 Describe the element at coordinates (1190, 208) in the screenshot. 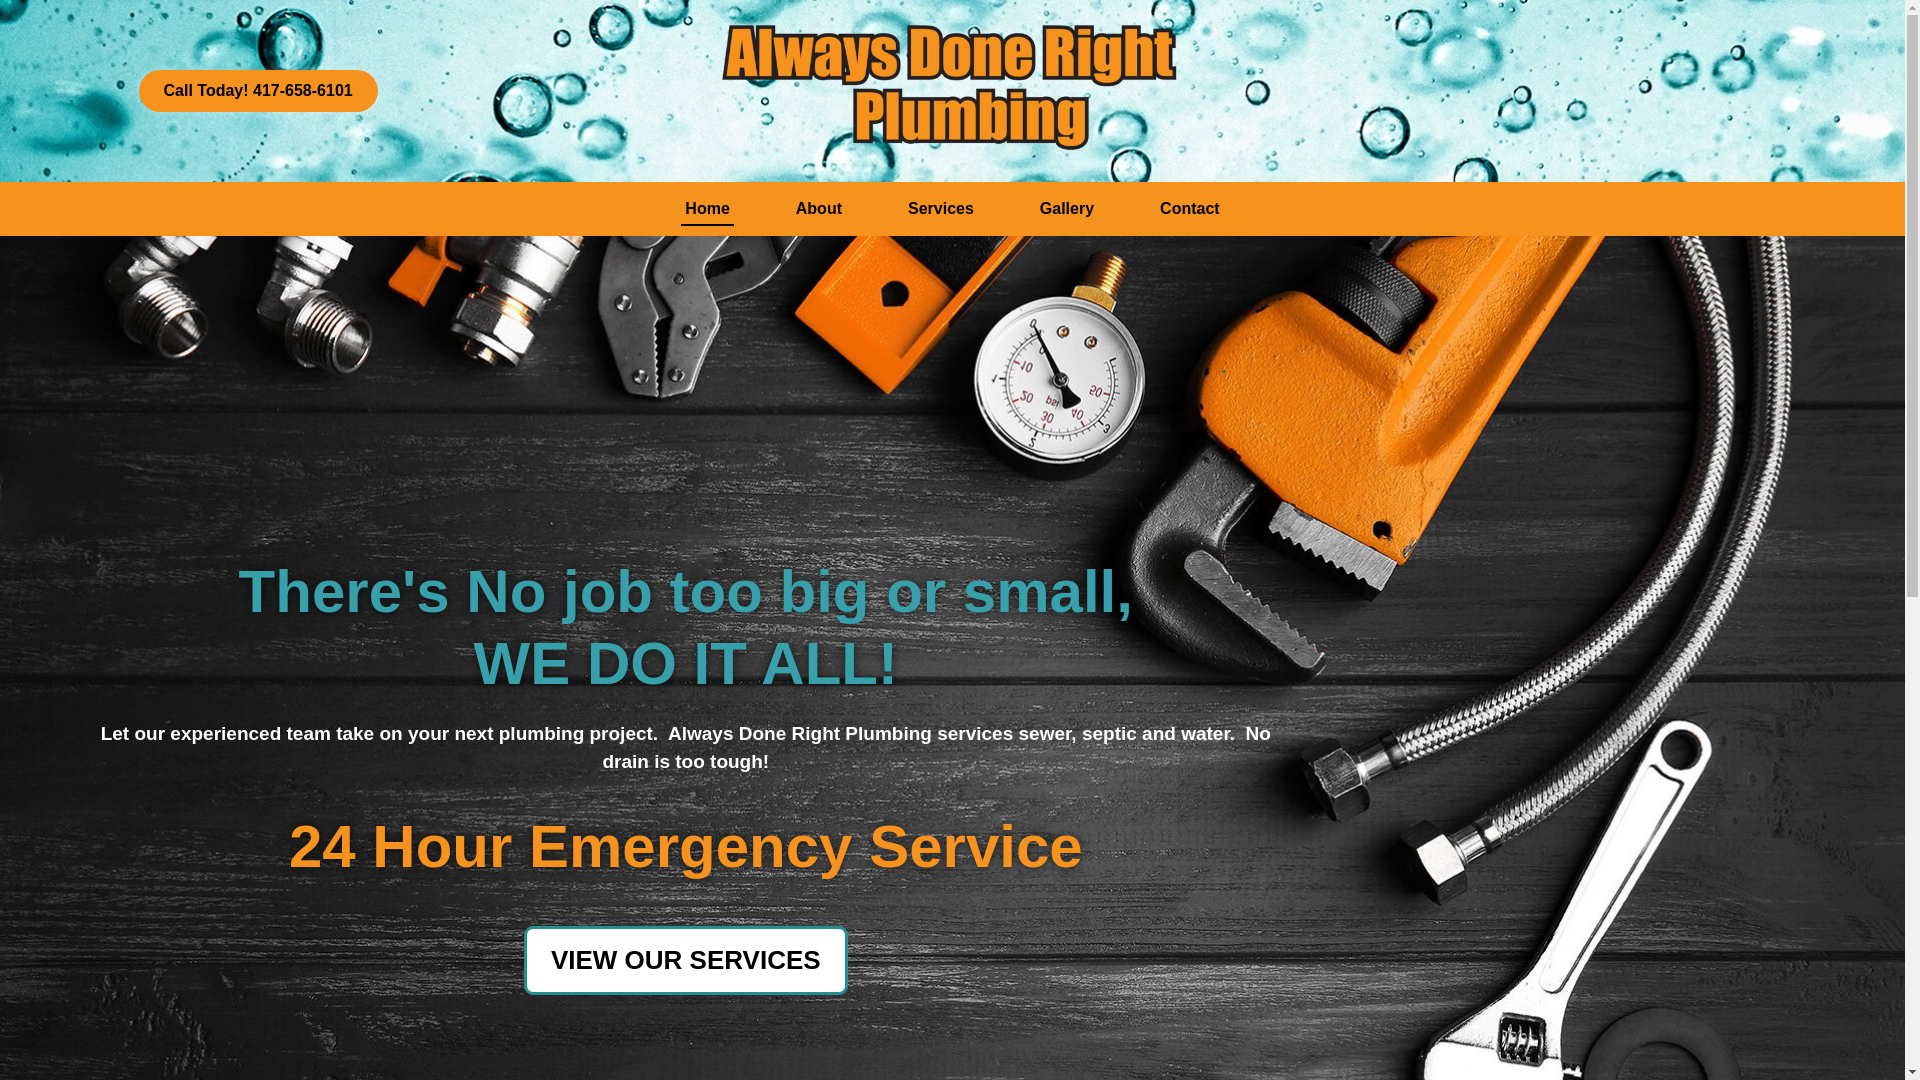

I see `Contact` at that location.